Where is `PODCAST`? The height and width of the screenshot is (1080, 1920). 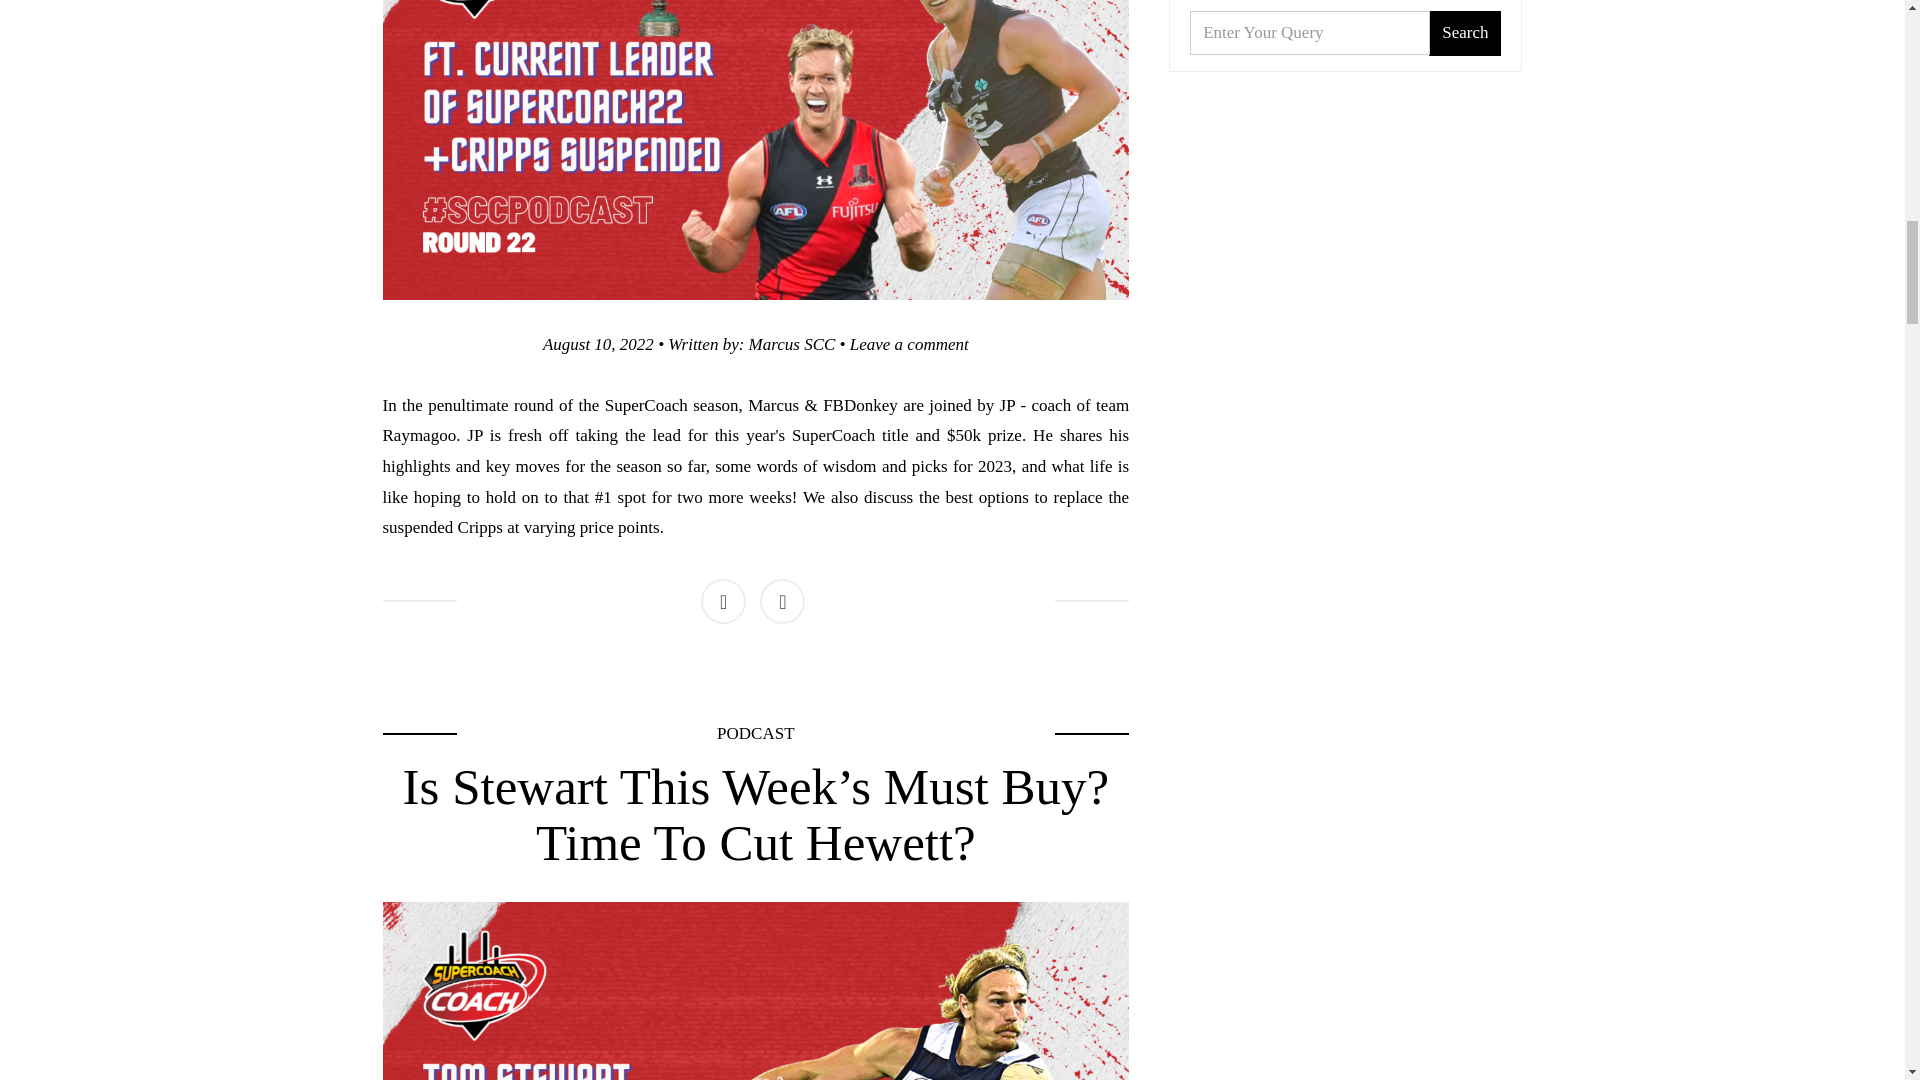
PODCAST is located at coordinates (782, 601).